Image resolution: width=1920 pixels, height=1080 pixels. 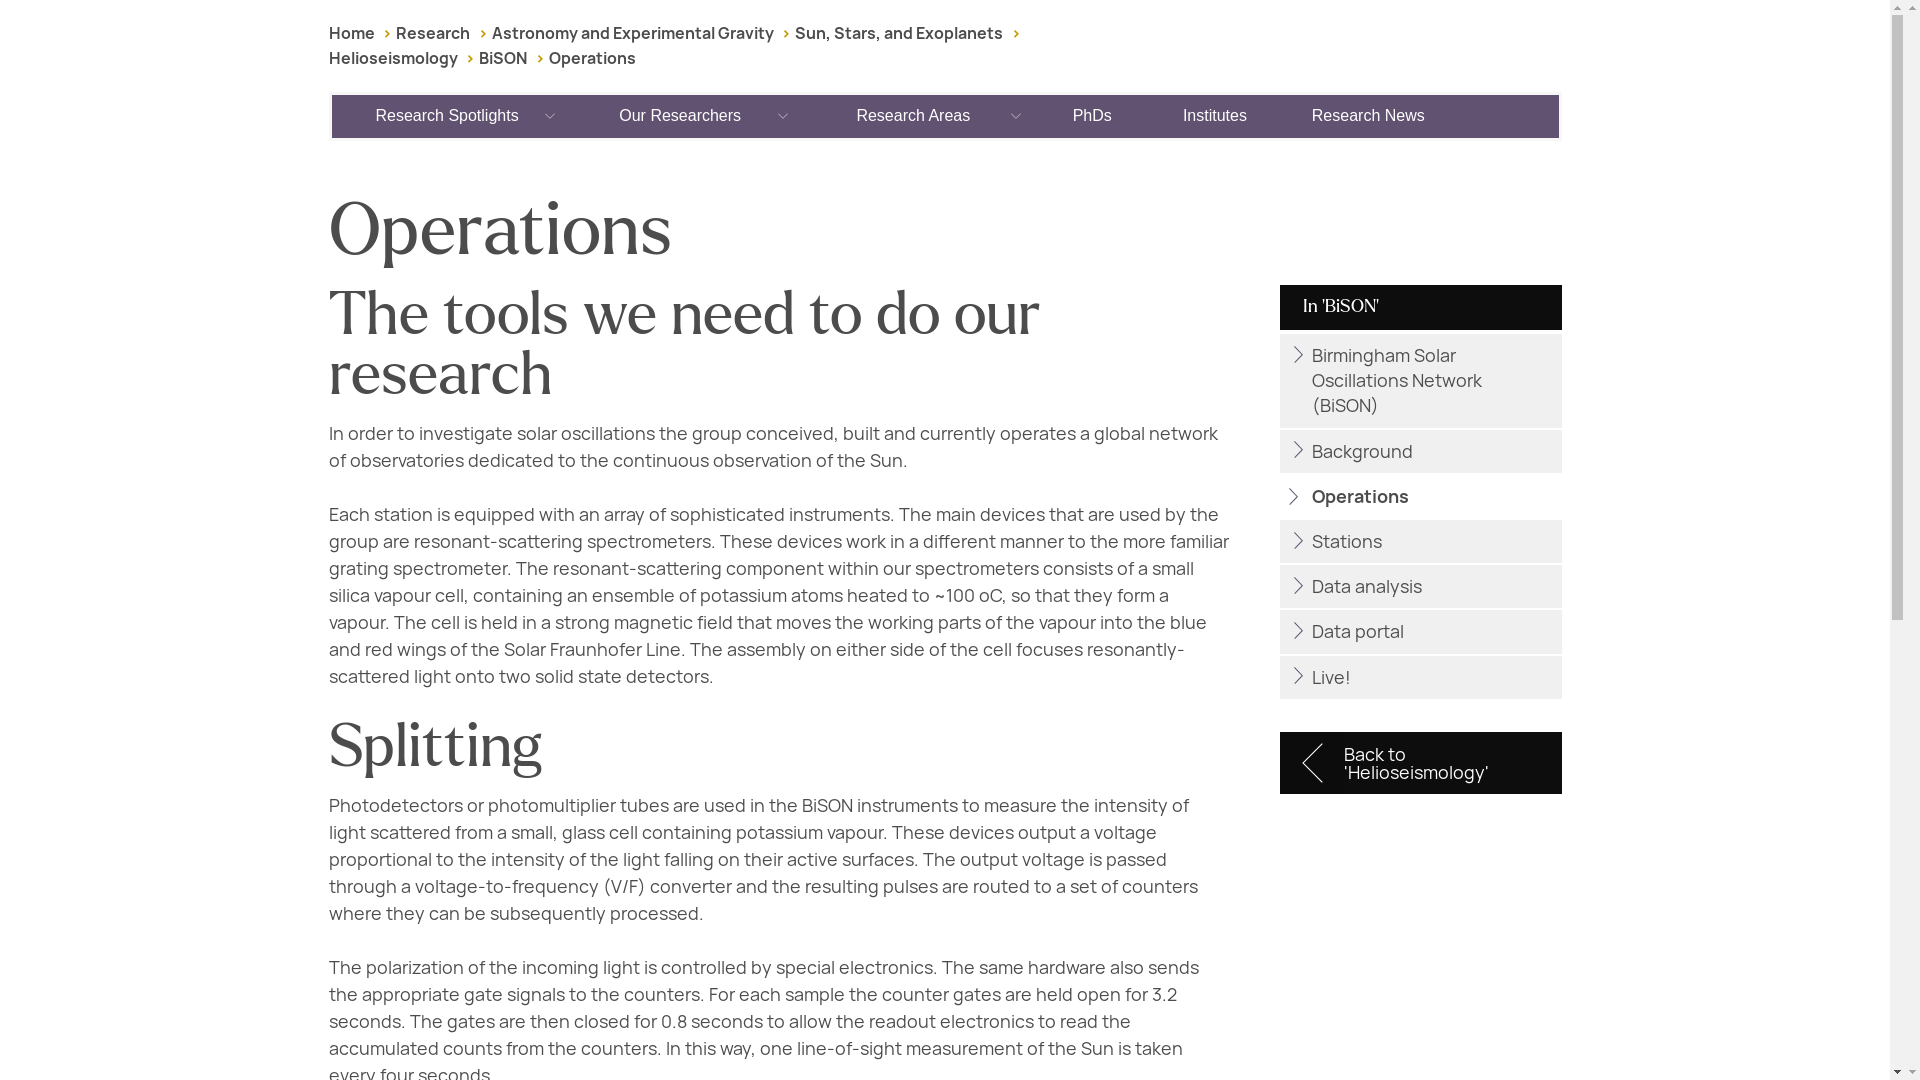 I want to click on Operations, so click(x=592, y=58).